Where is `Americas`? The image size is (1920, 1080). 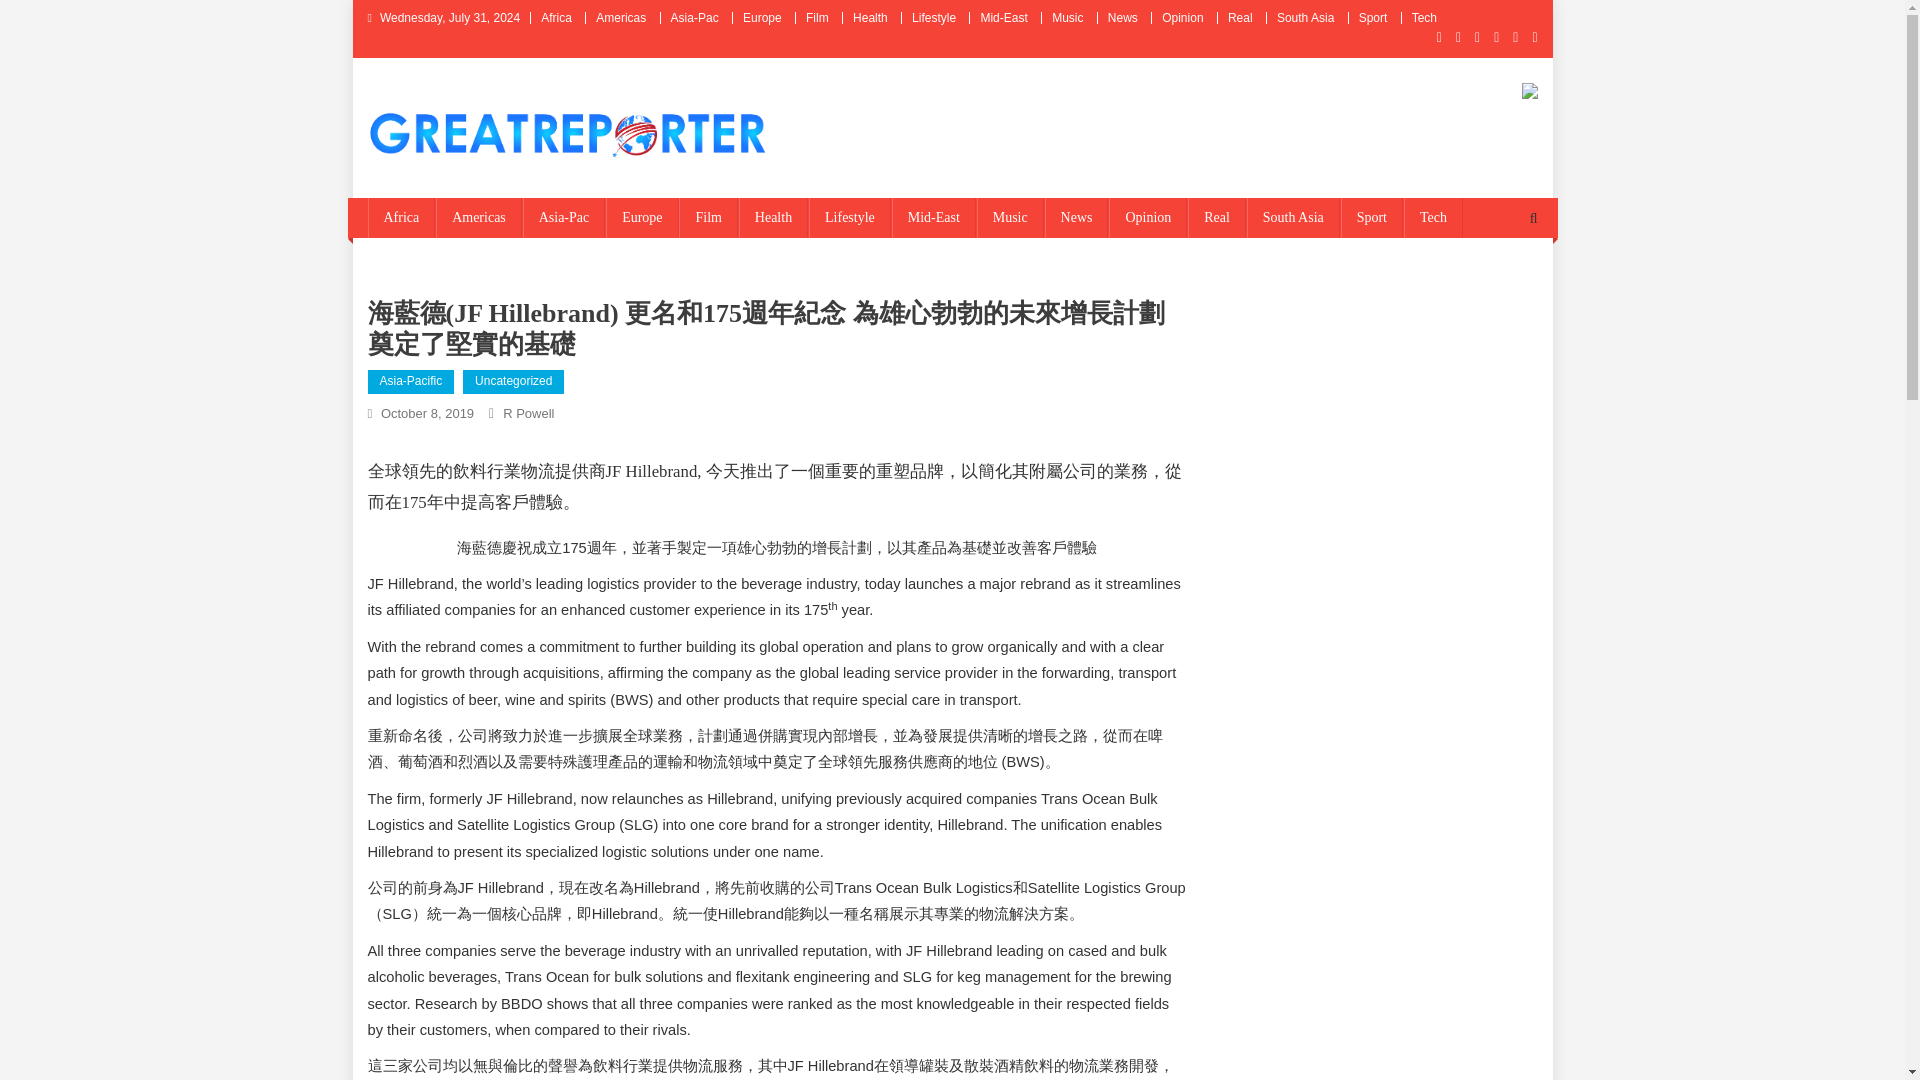 Americas is located at coordinates (478, 217).